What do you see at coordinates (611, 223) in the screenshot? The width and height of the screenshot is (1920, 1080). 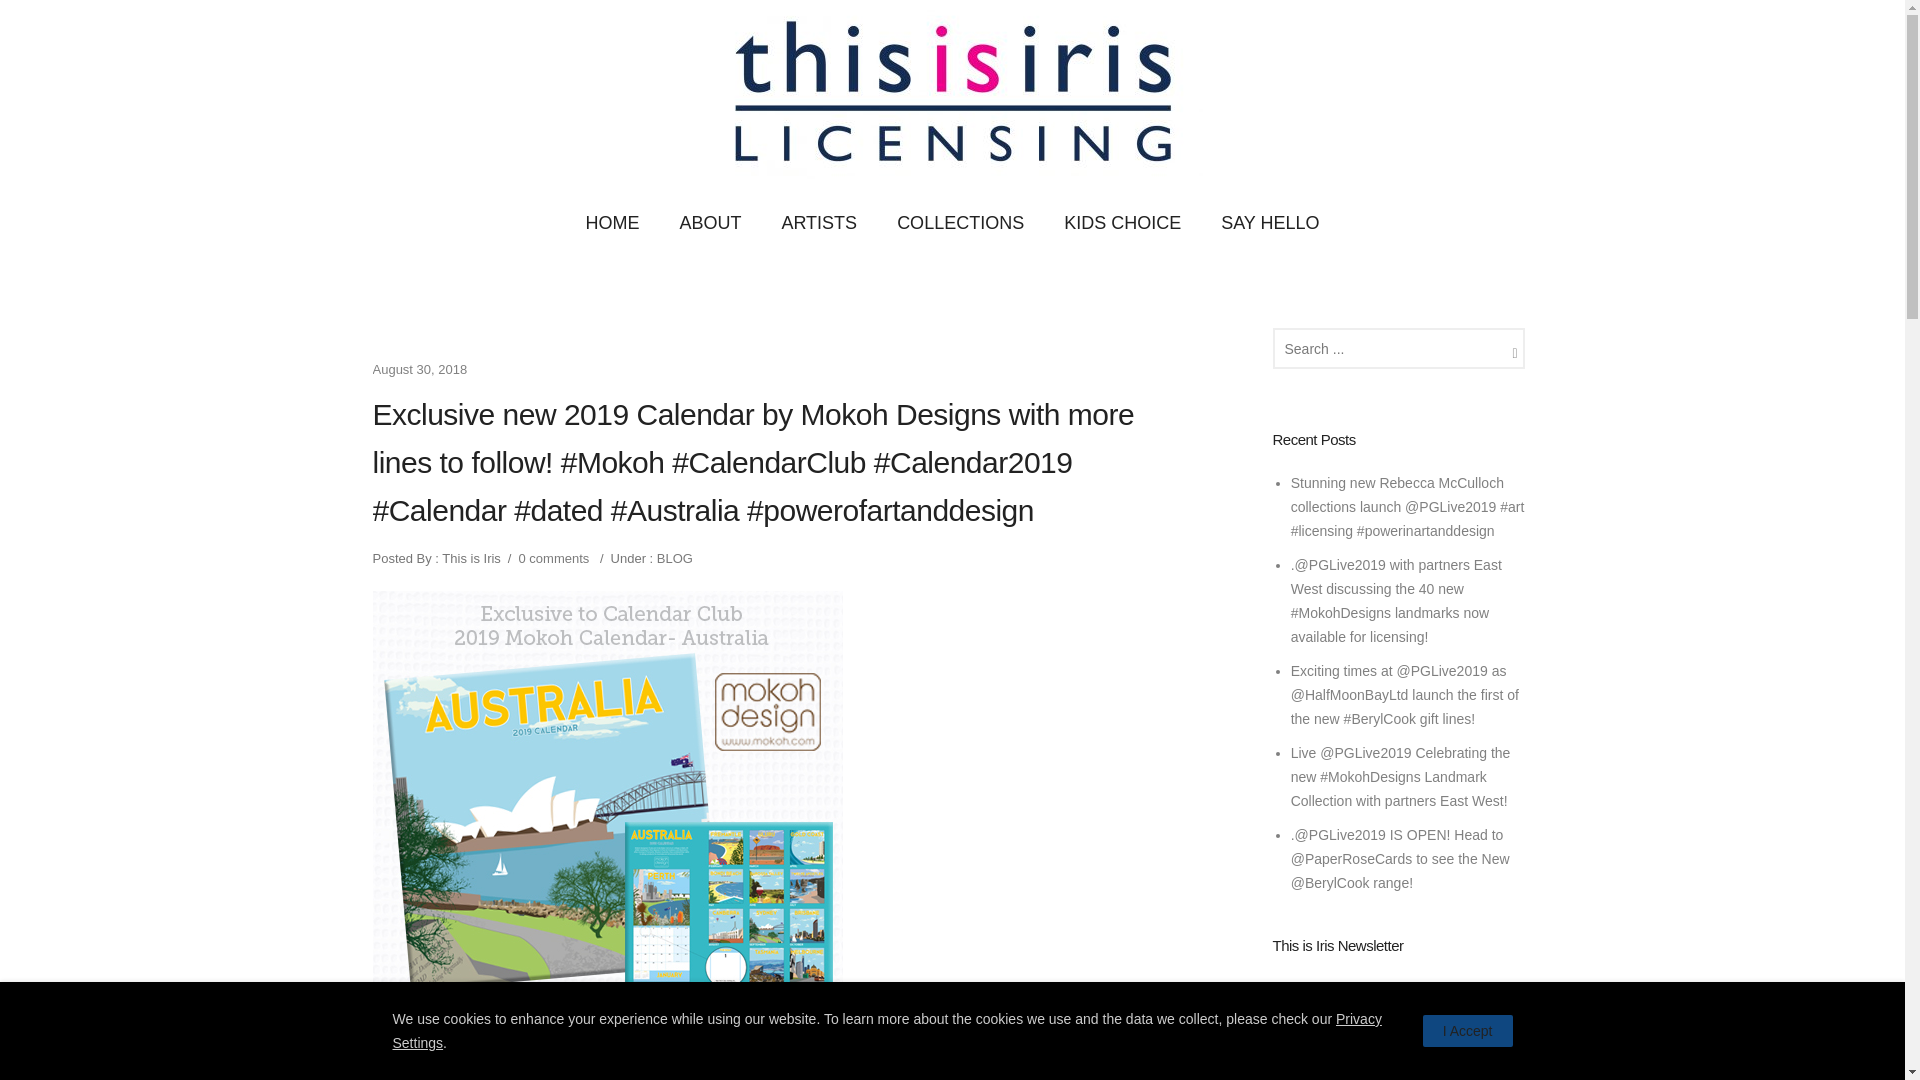 I see `HOME` at bounding box center [611, 223].